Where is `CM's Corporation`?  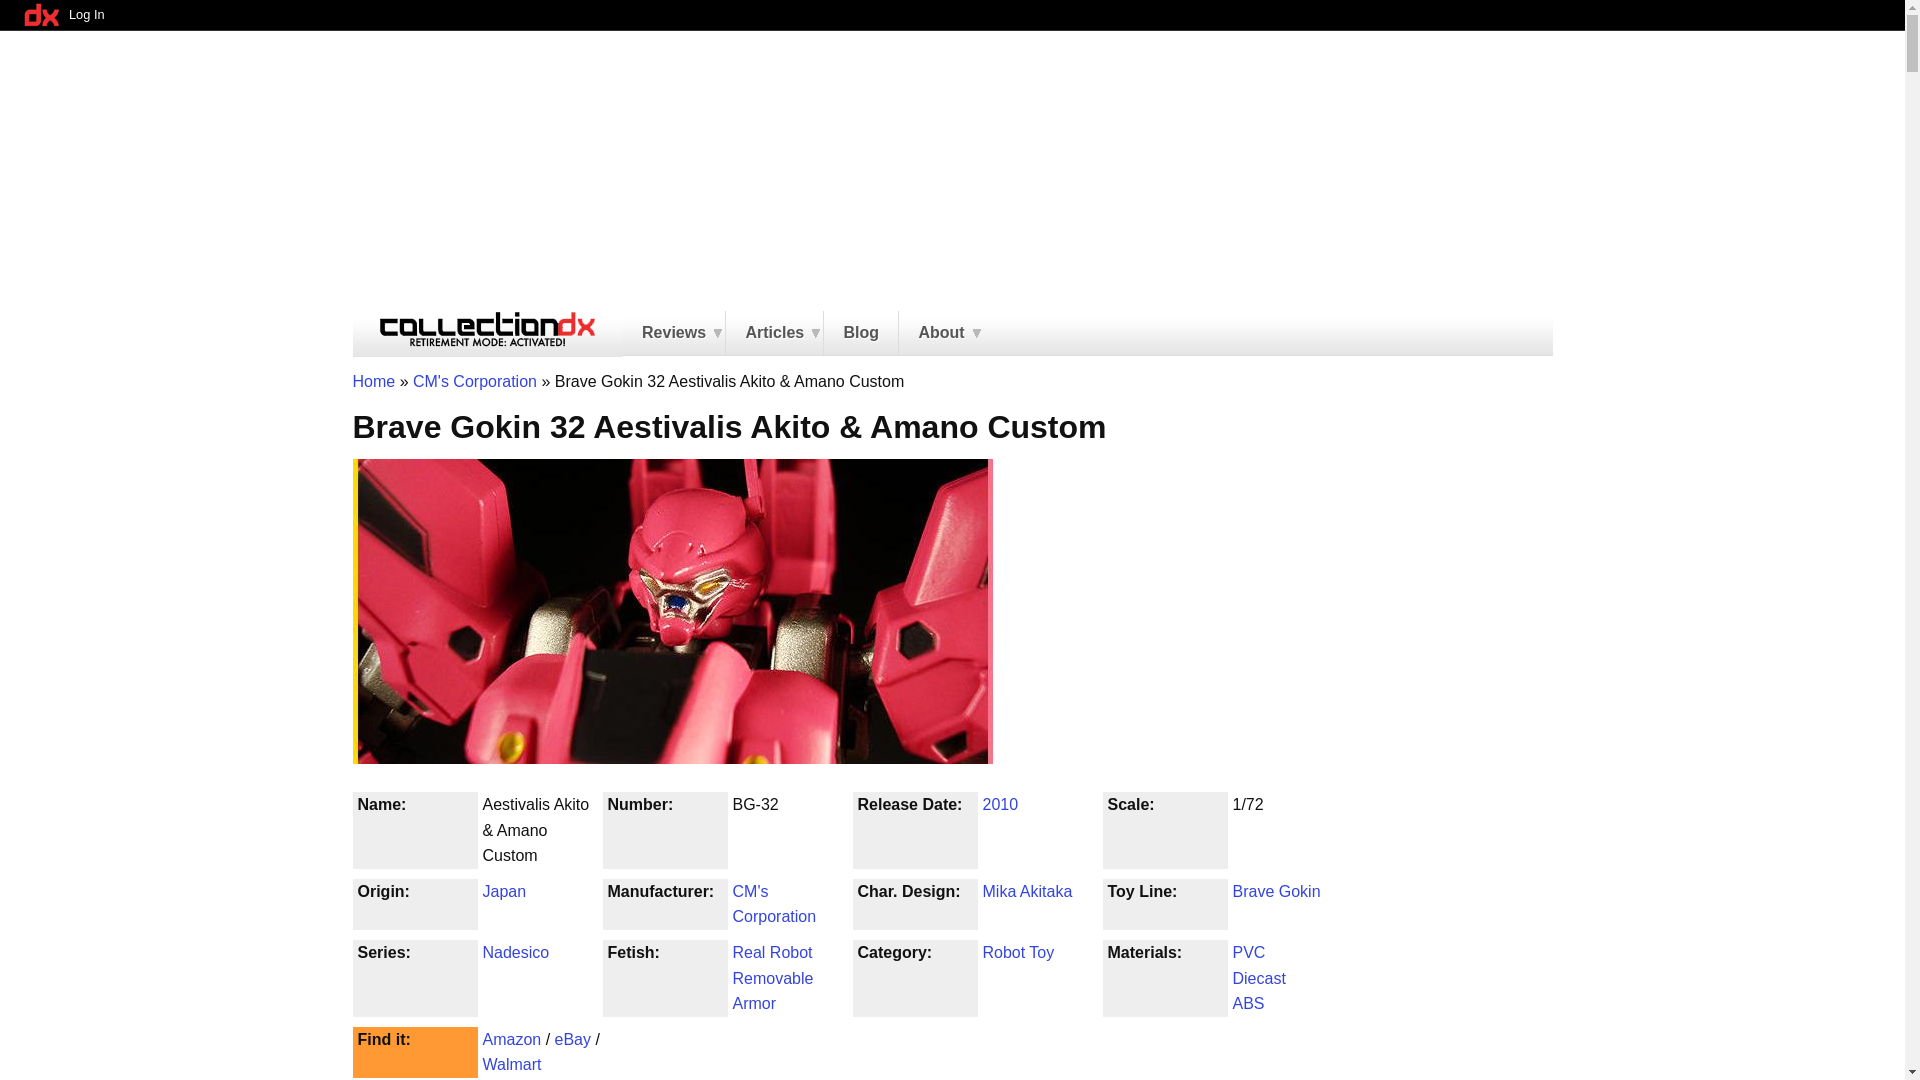 CM's Corporation is located at coordinates (774, 904).